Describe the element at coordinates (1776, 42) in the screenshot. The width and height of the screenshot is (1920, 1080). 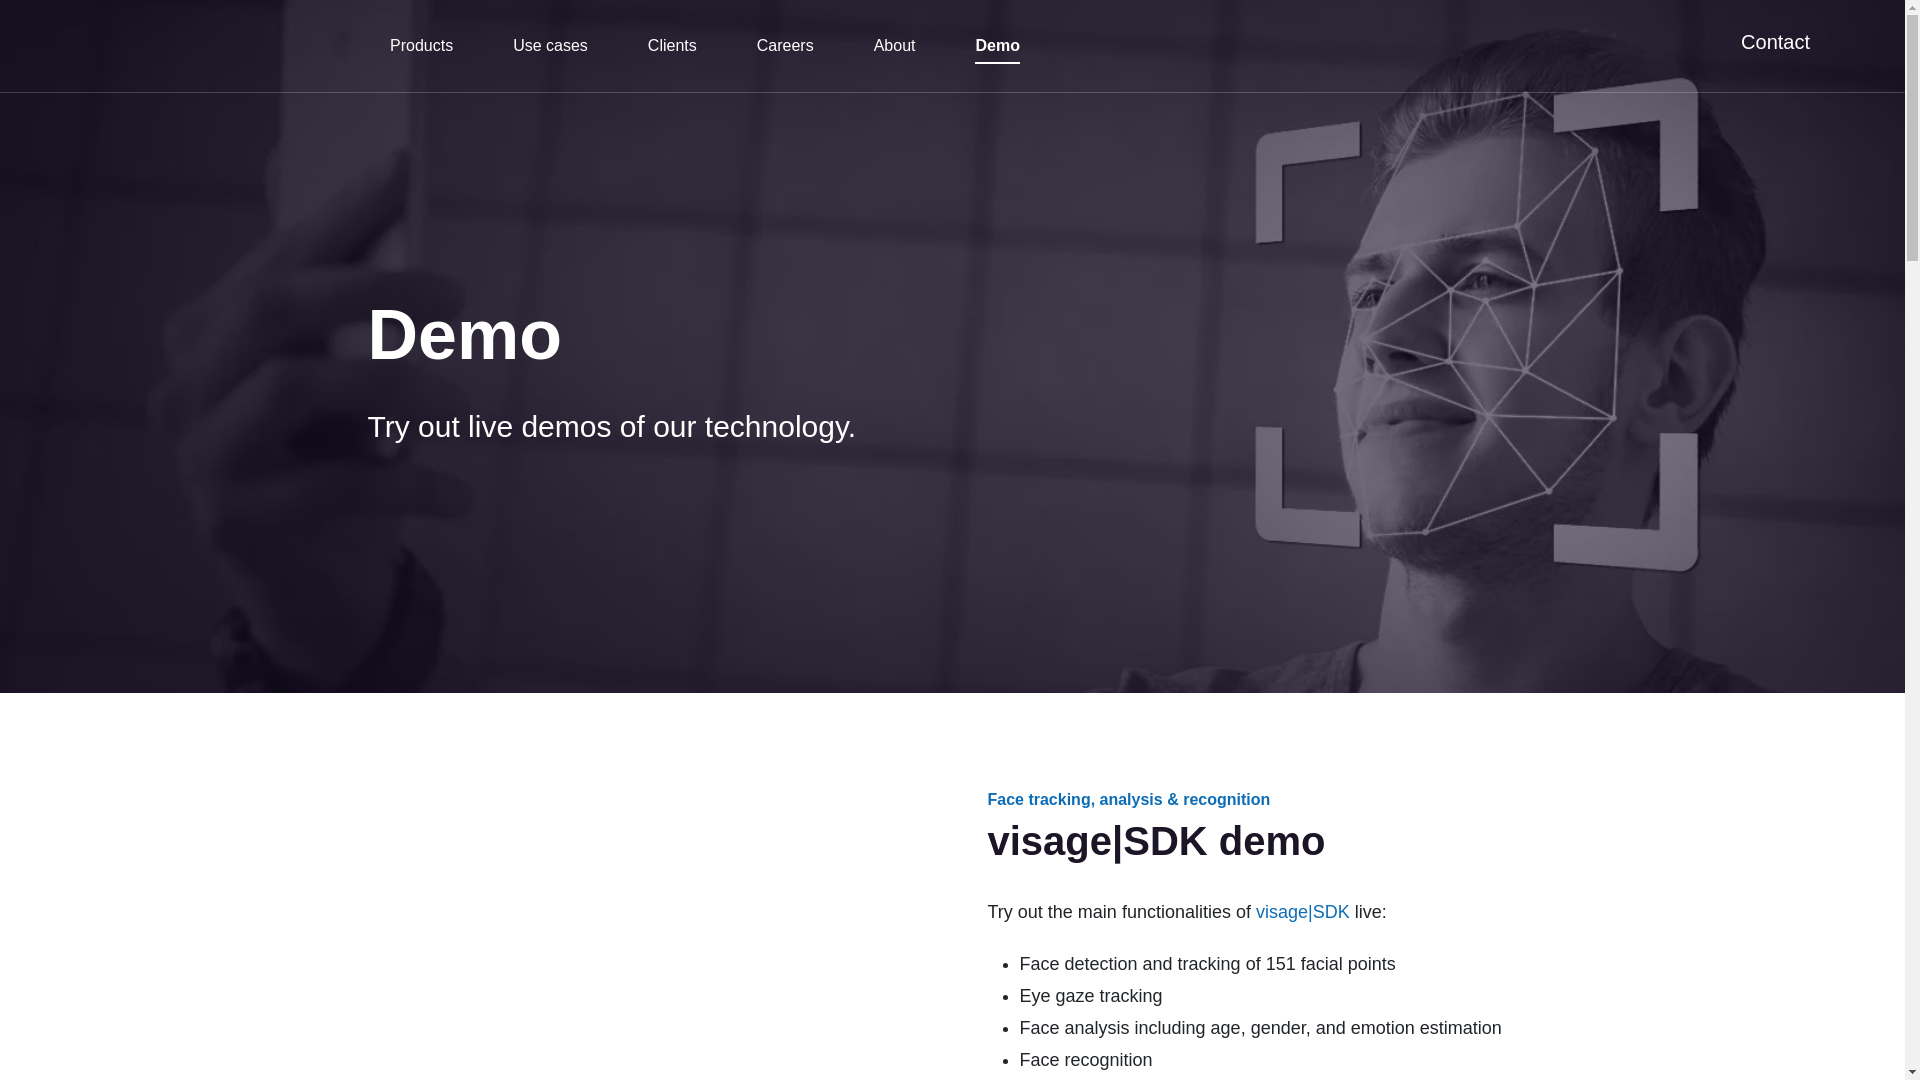
I see `Contact` at that location.